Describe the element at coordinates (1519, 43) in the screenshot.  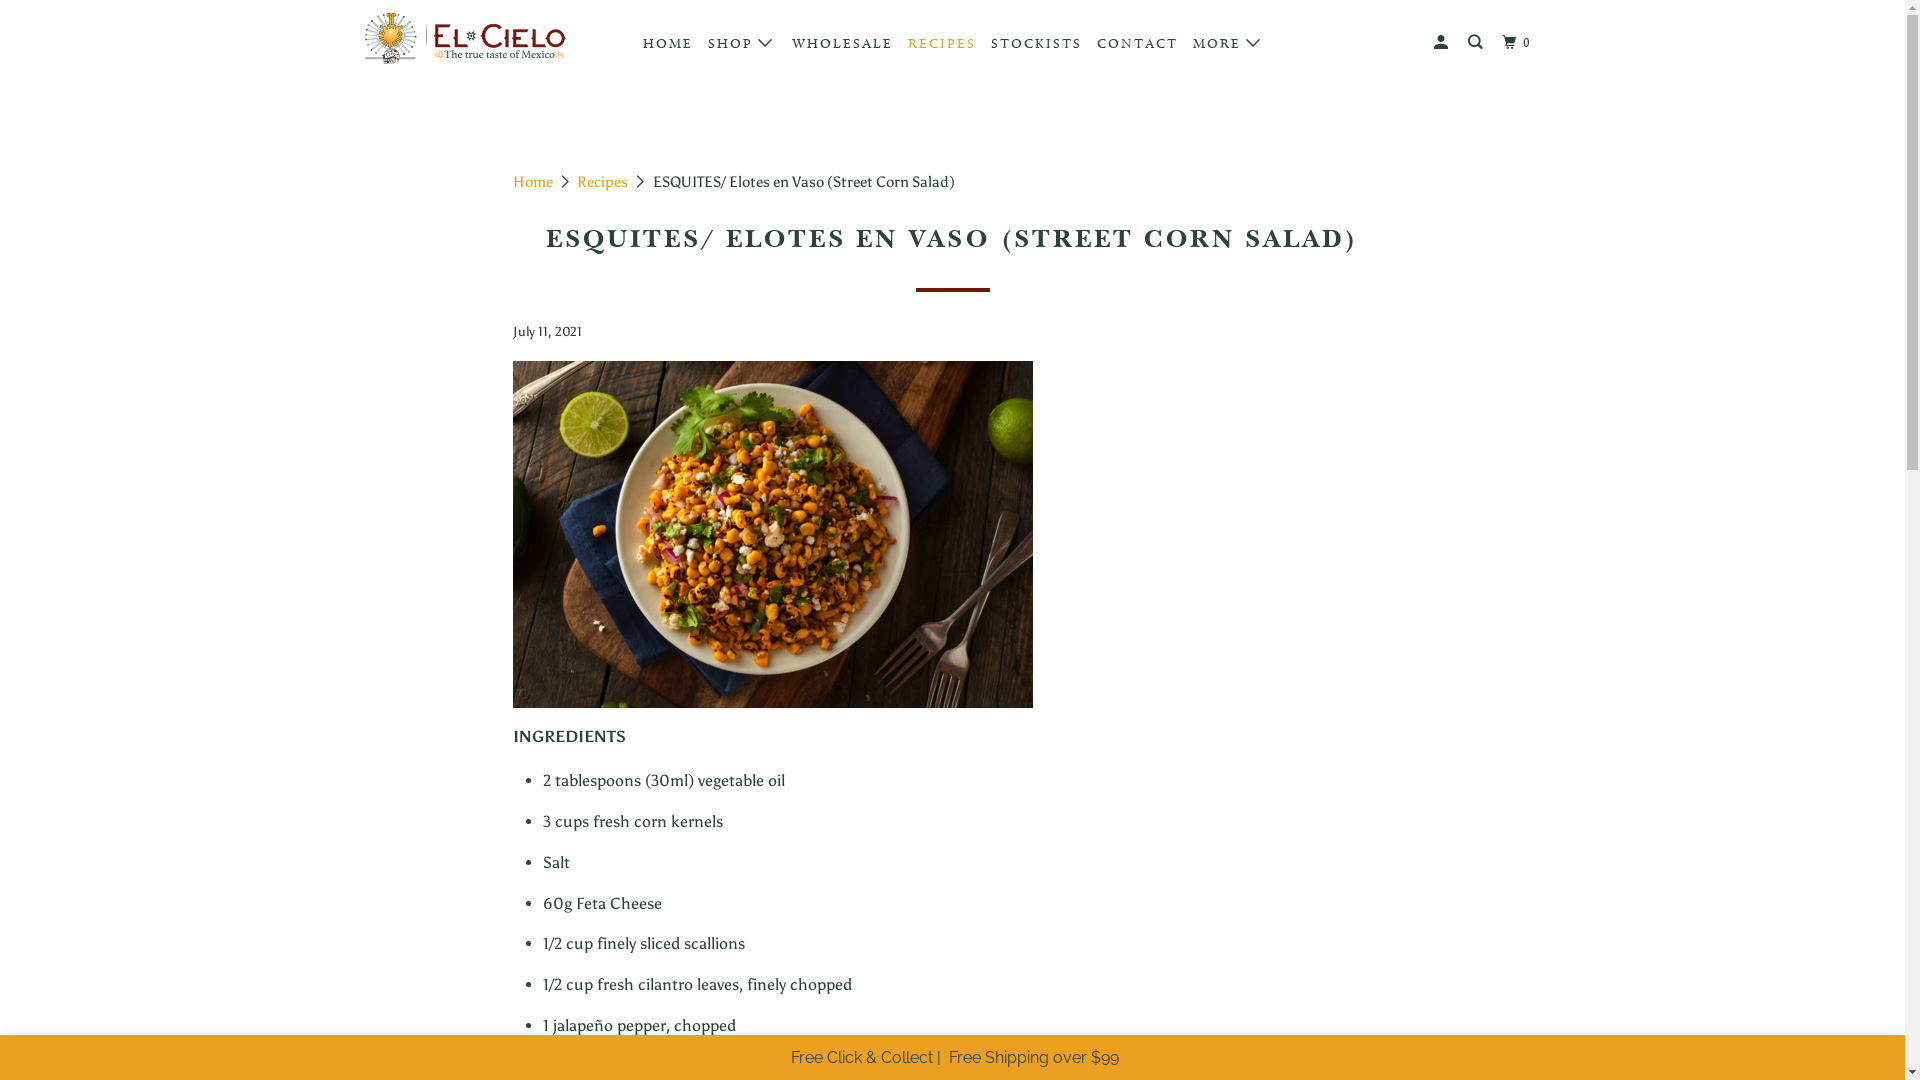
I see `0` at that location.